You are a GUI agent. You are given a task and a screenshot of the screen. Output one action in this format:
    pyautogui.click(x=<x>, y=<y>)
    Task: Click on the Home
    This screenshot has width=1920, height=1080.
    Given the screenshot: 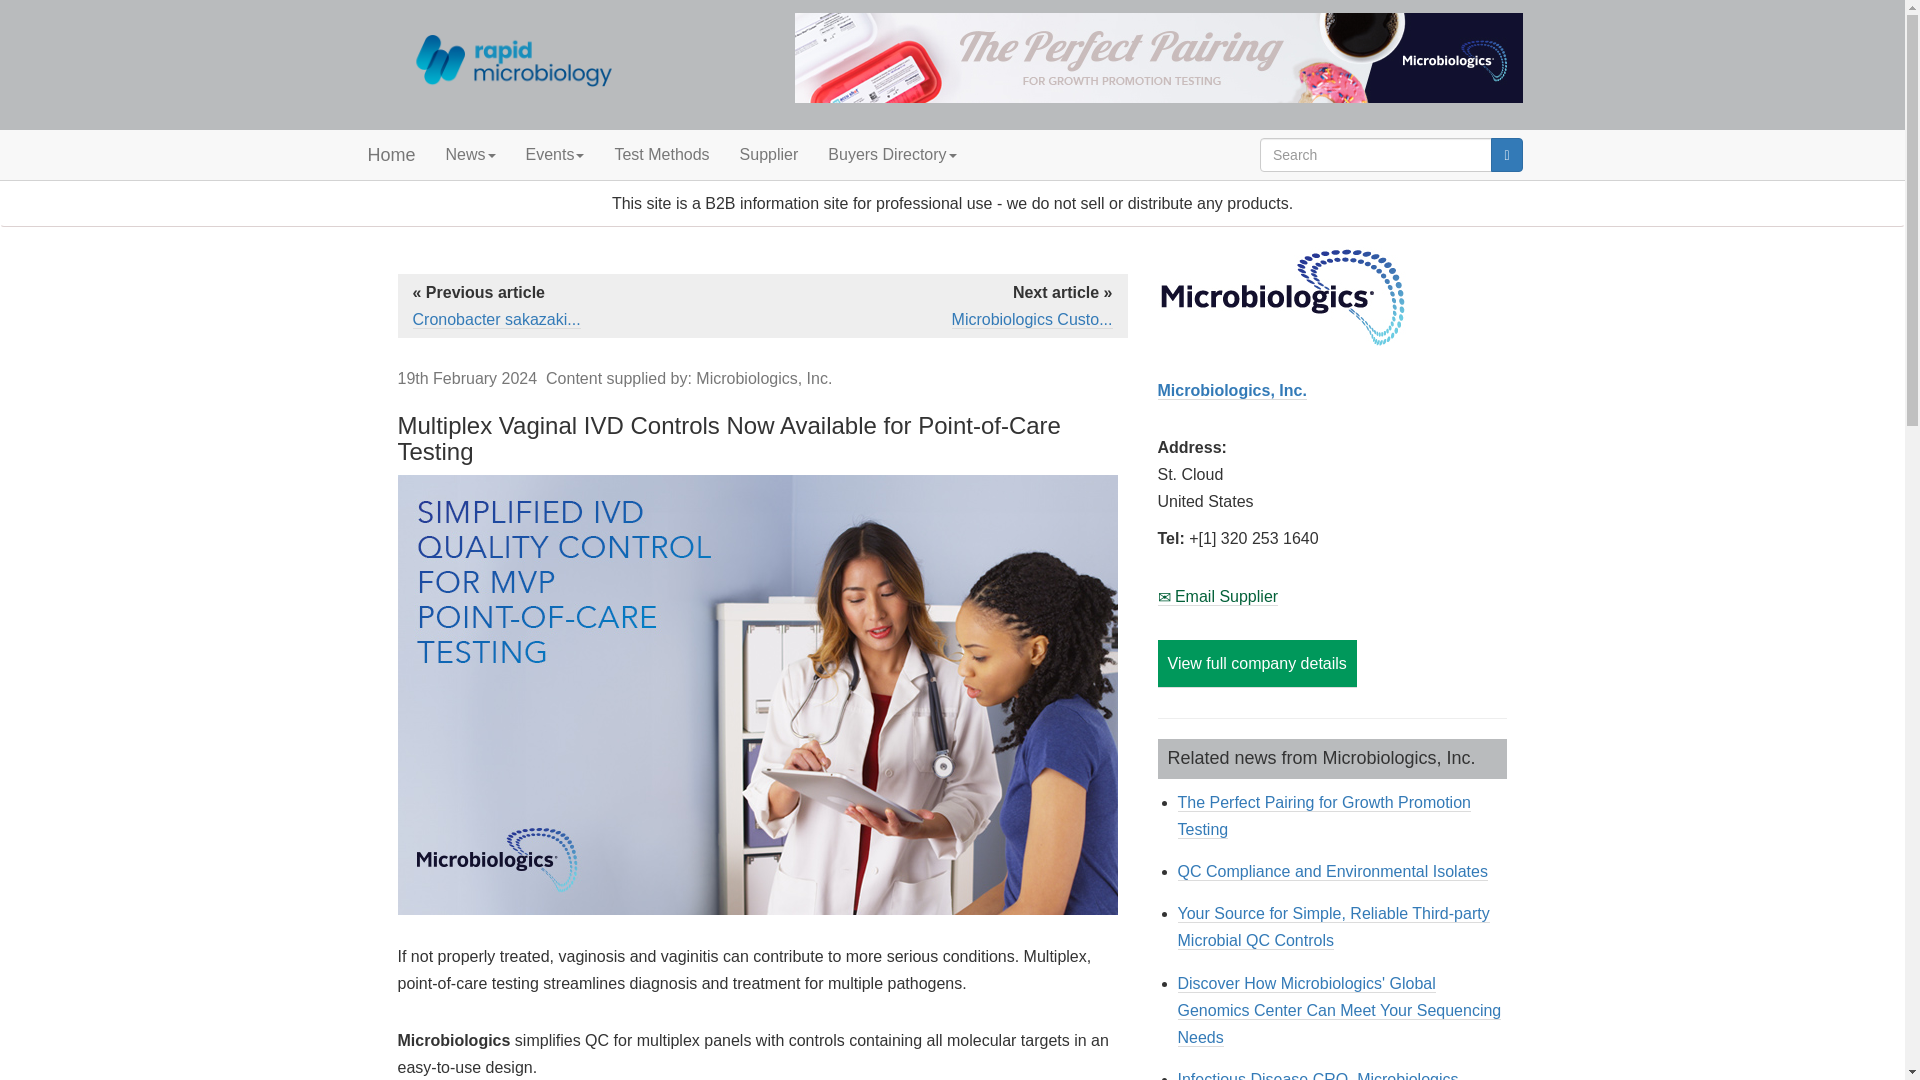 What is the action you would take?
    pyautogui.click(x=390, y=154)
    